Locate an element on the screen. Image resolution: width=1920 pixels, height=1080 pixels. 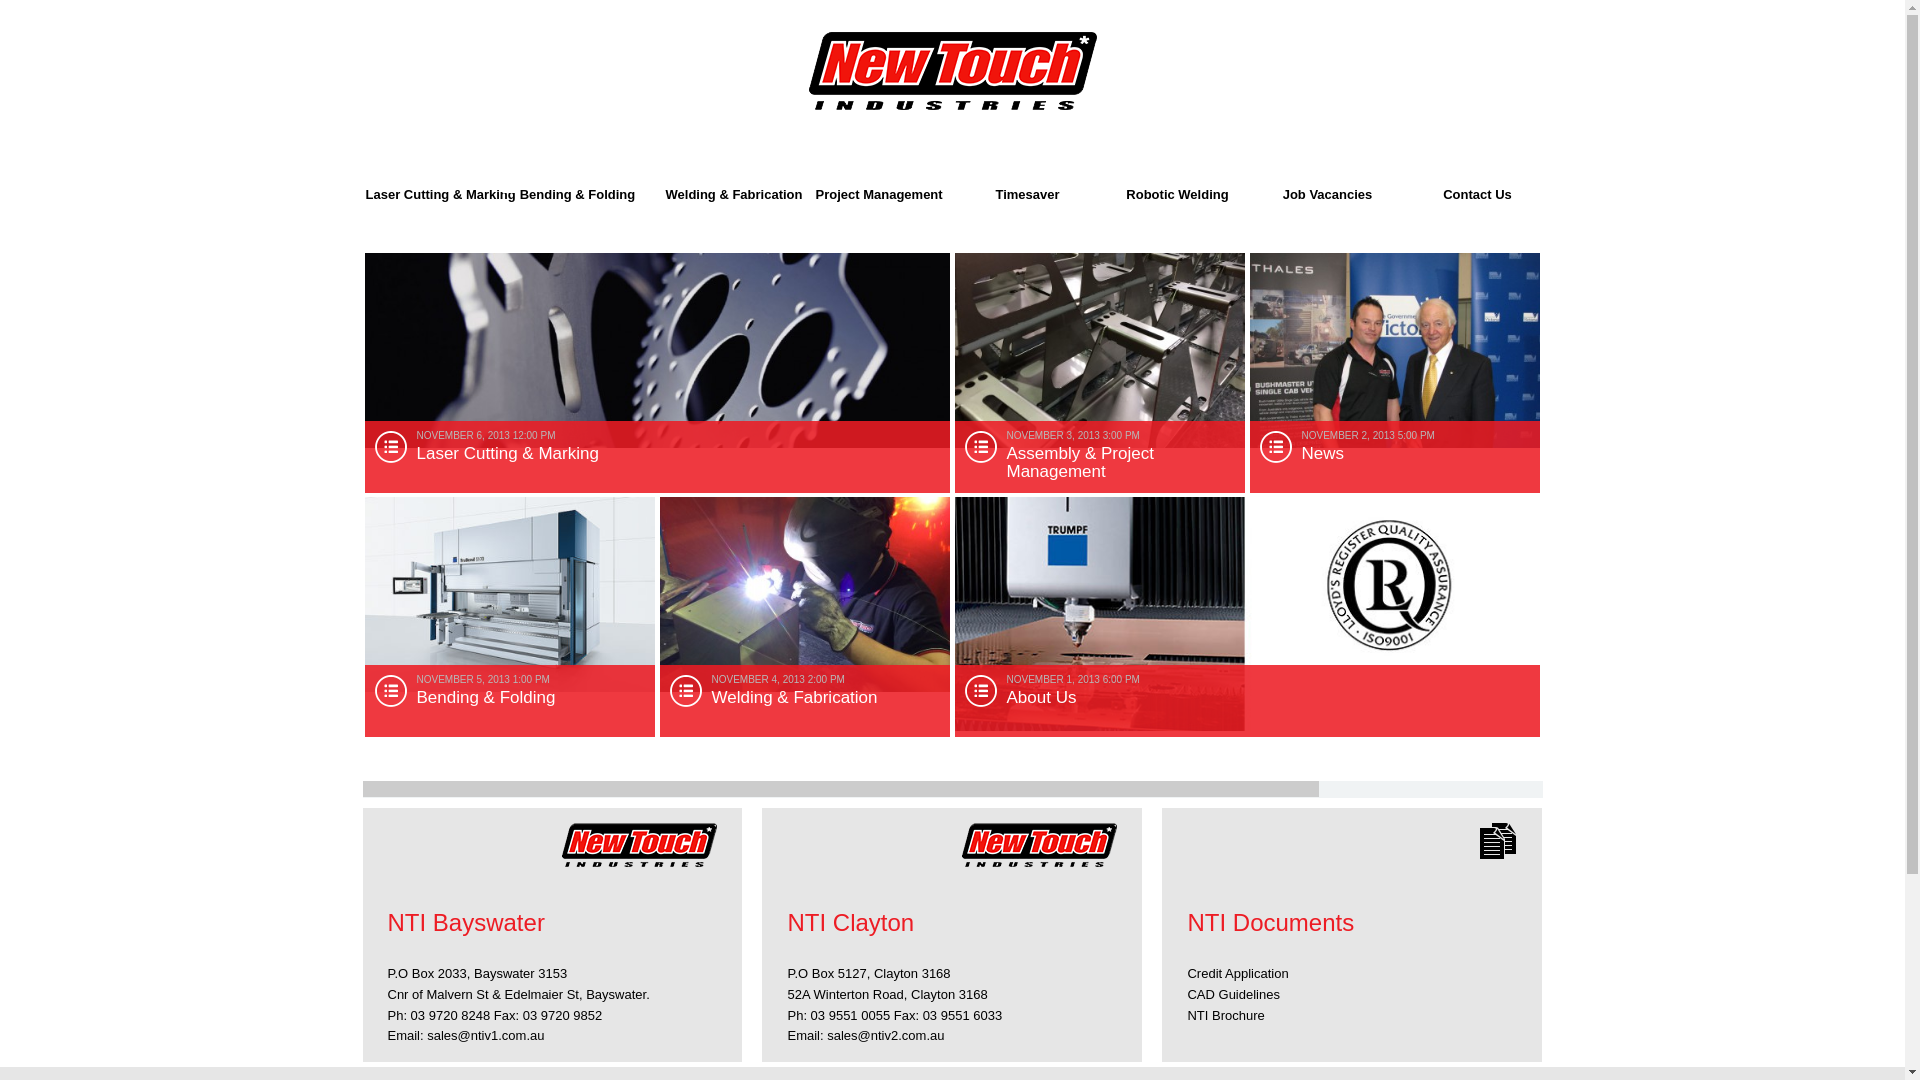
Bending & Folding is located at coordinates (509, 595).